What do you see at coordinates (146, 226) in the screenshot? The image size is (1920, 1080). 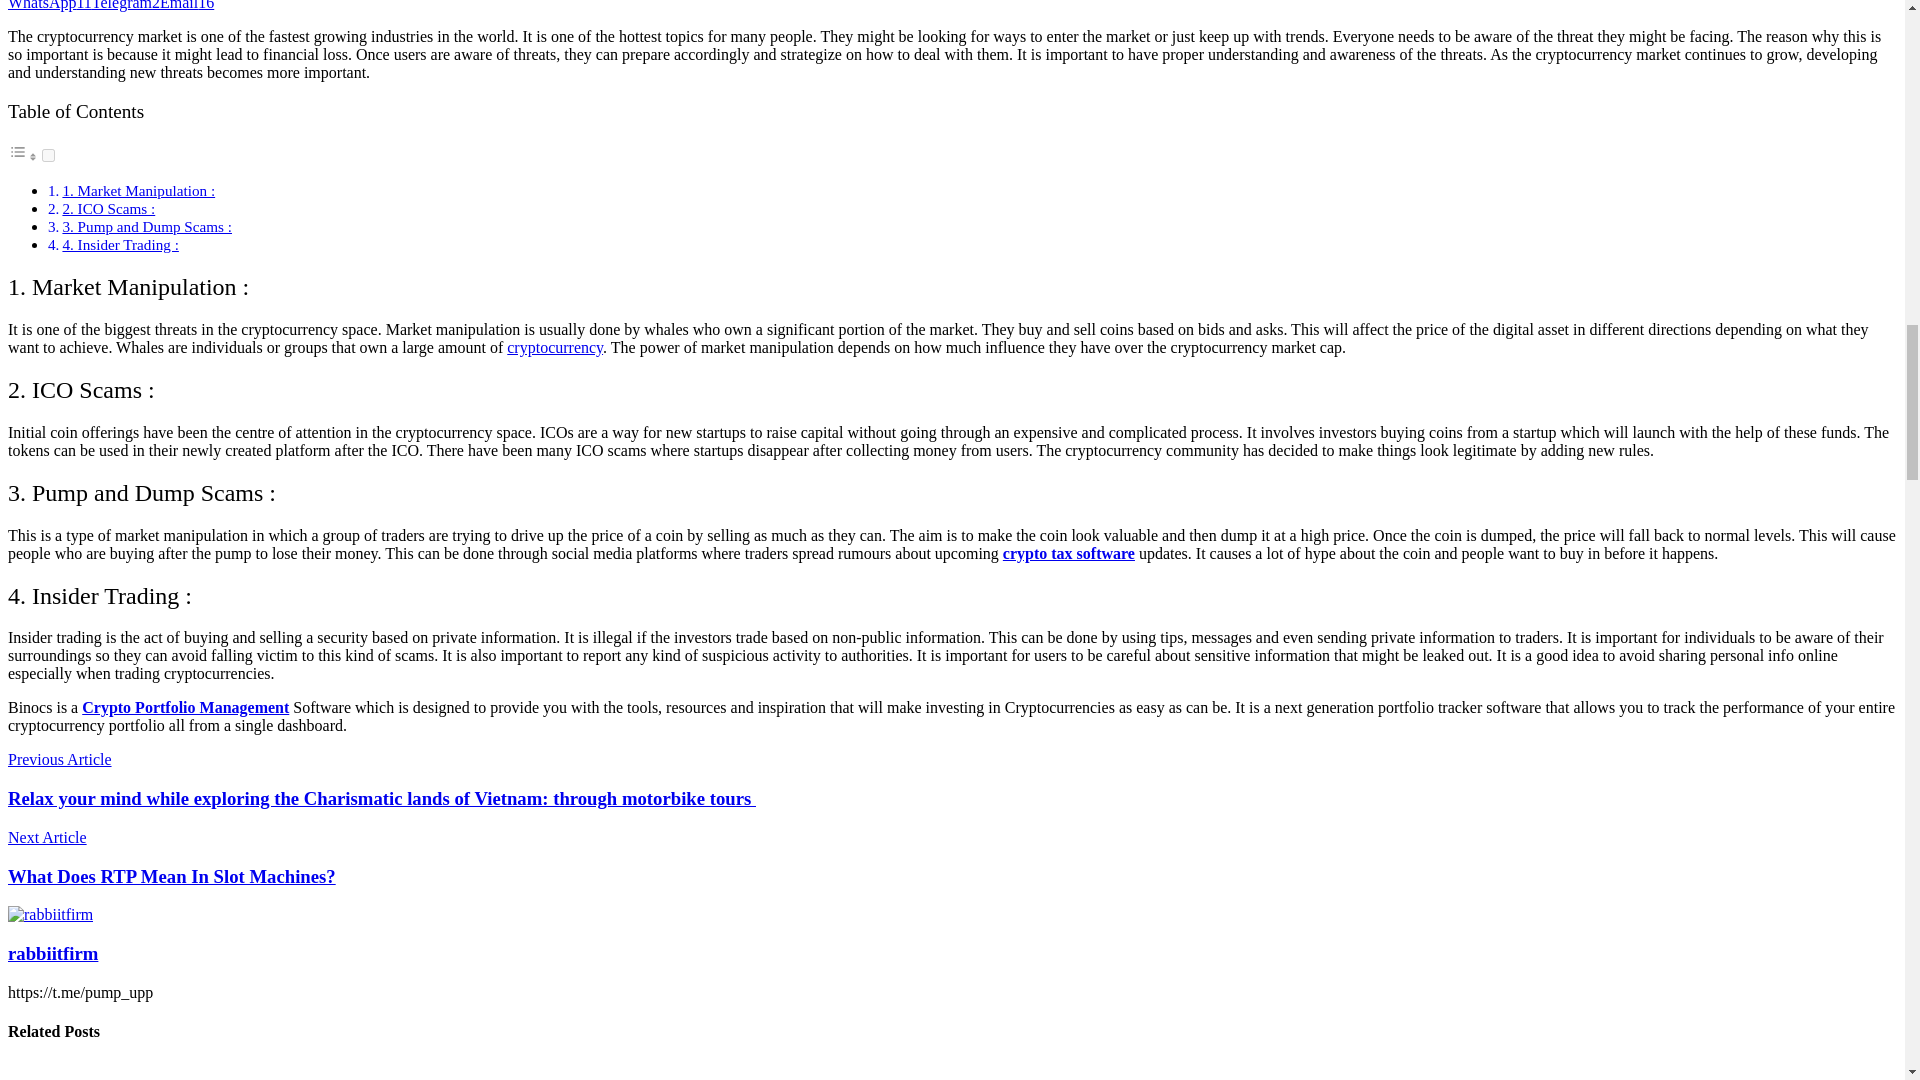 I see `3. Pump and Dump Scams :` at bounding box center [146, 226].